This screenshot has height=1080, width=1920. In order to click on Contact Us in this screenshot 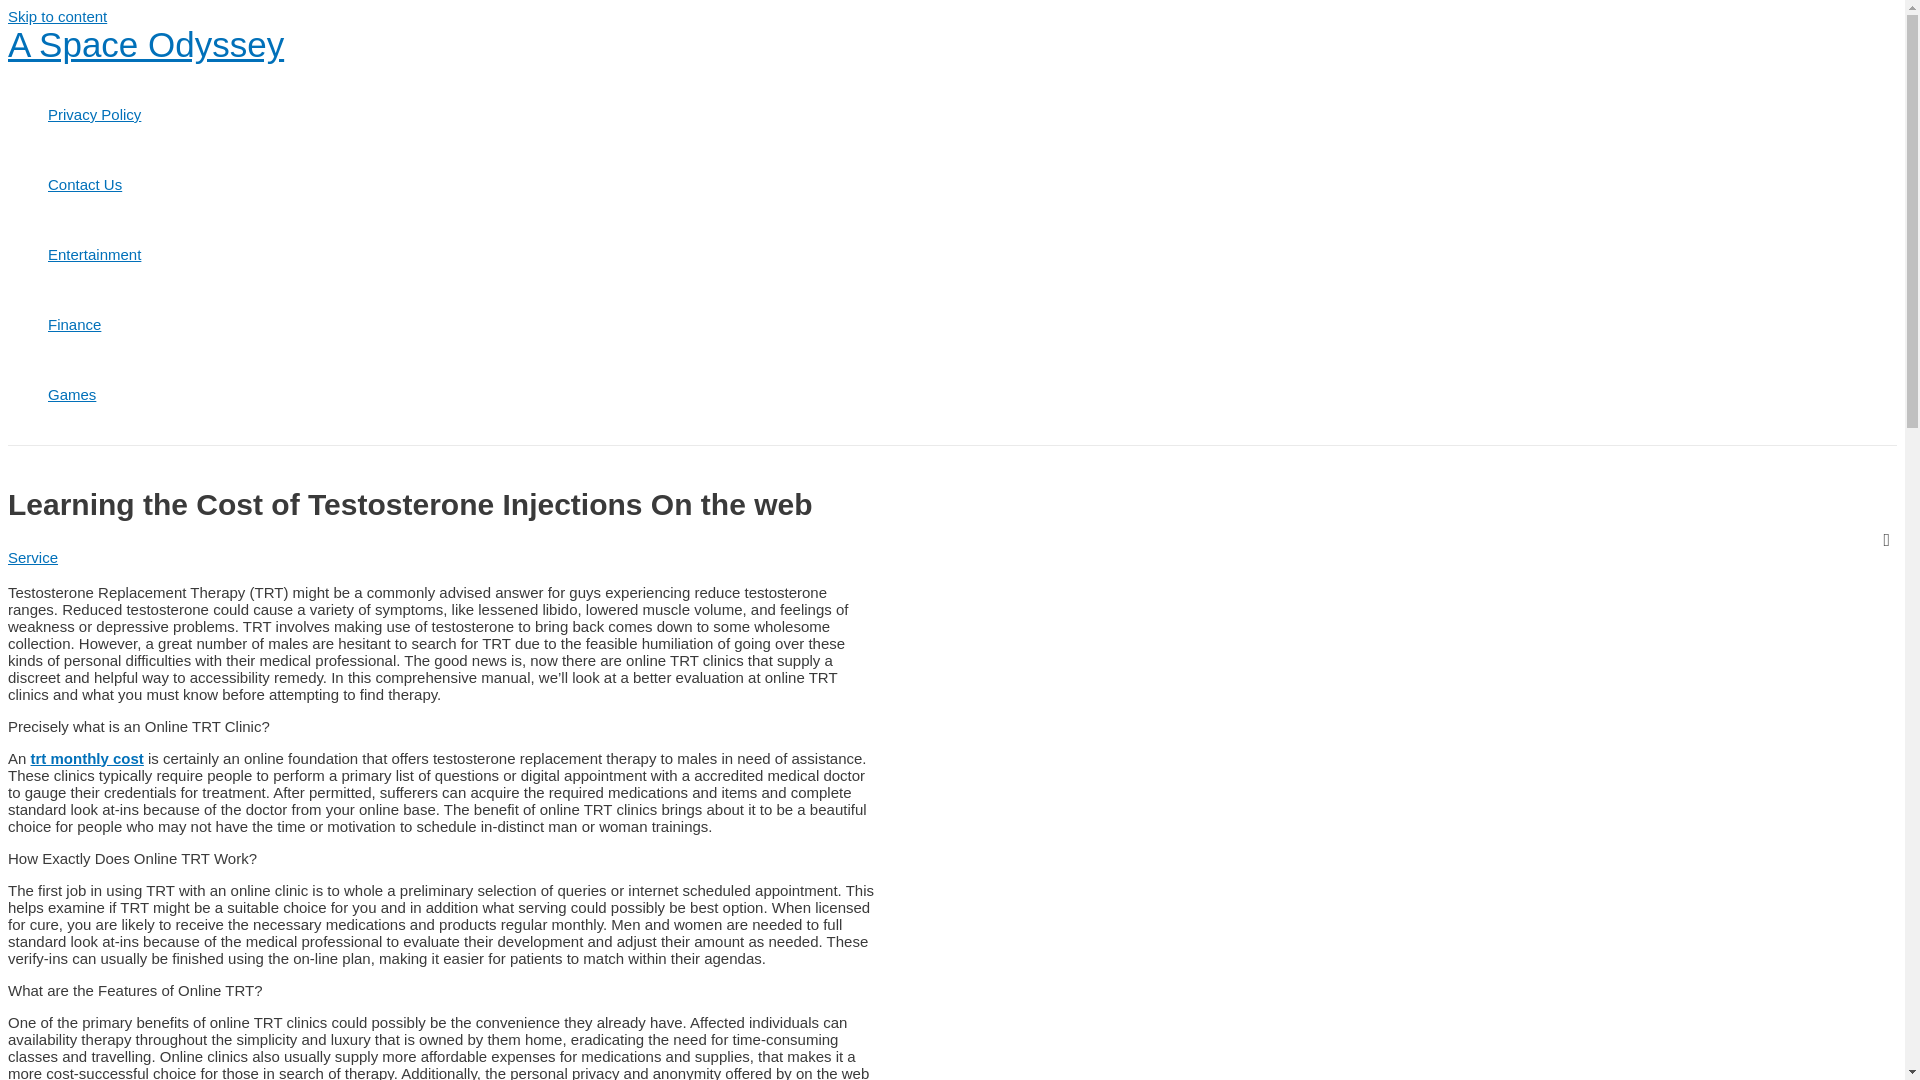, I will do `click(94, 185)`.